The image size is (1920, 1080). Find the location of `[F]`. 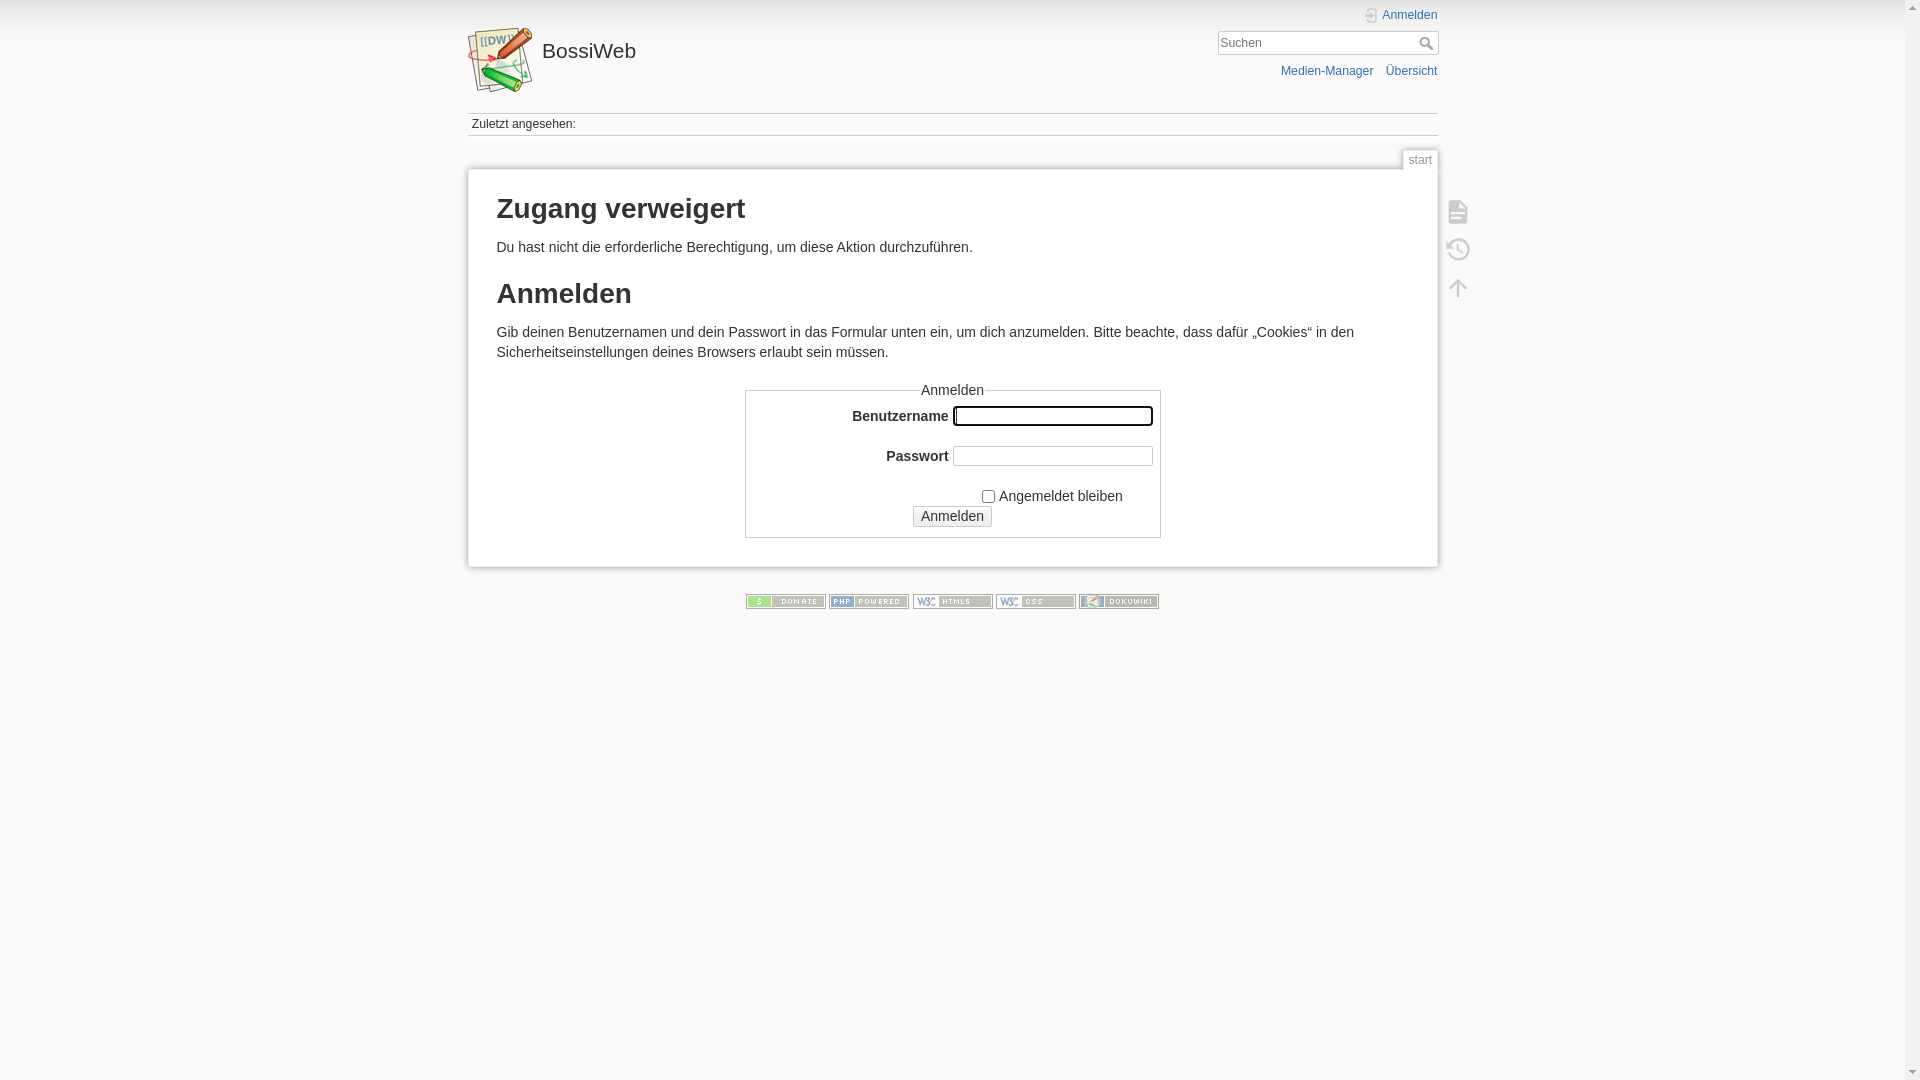

[F] is located at coordinates (1328, 44).